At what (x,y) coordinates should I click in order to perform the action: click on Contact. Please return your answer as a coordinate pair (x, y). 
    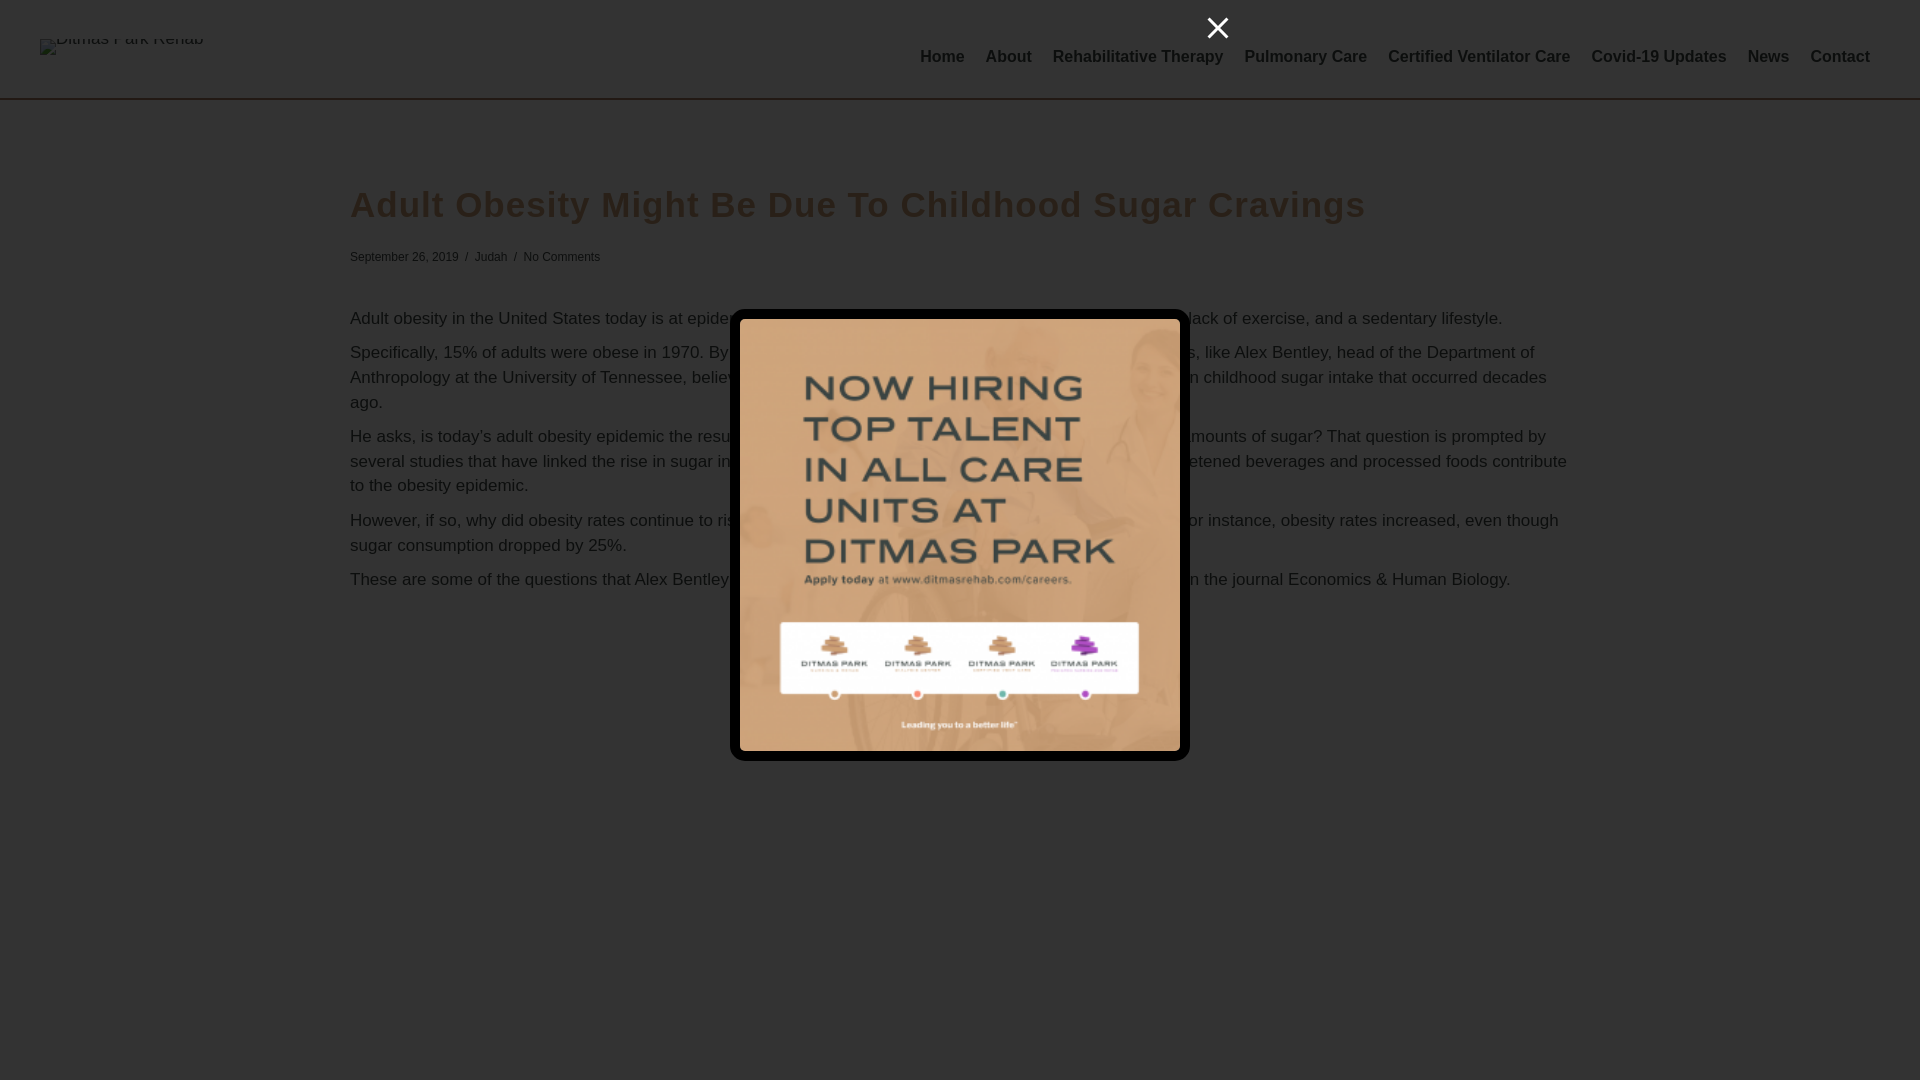
    Looking at the image, I should click on (1840, 56).